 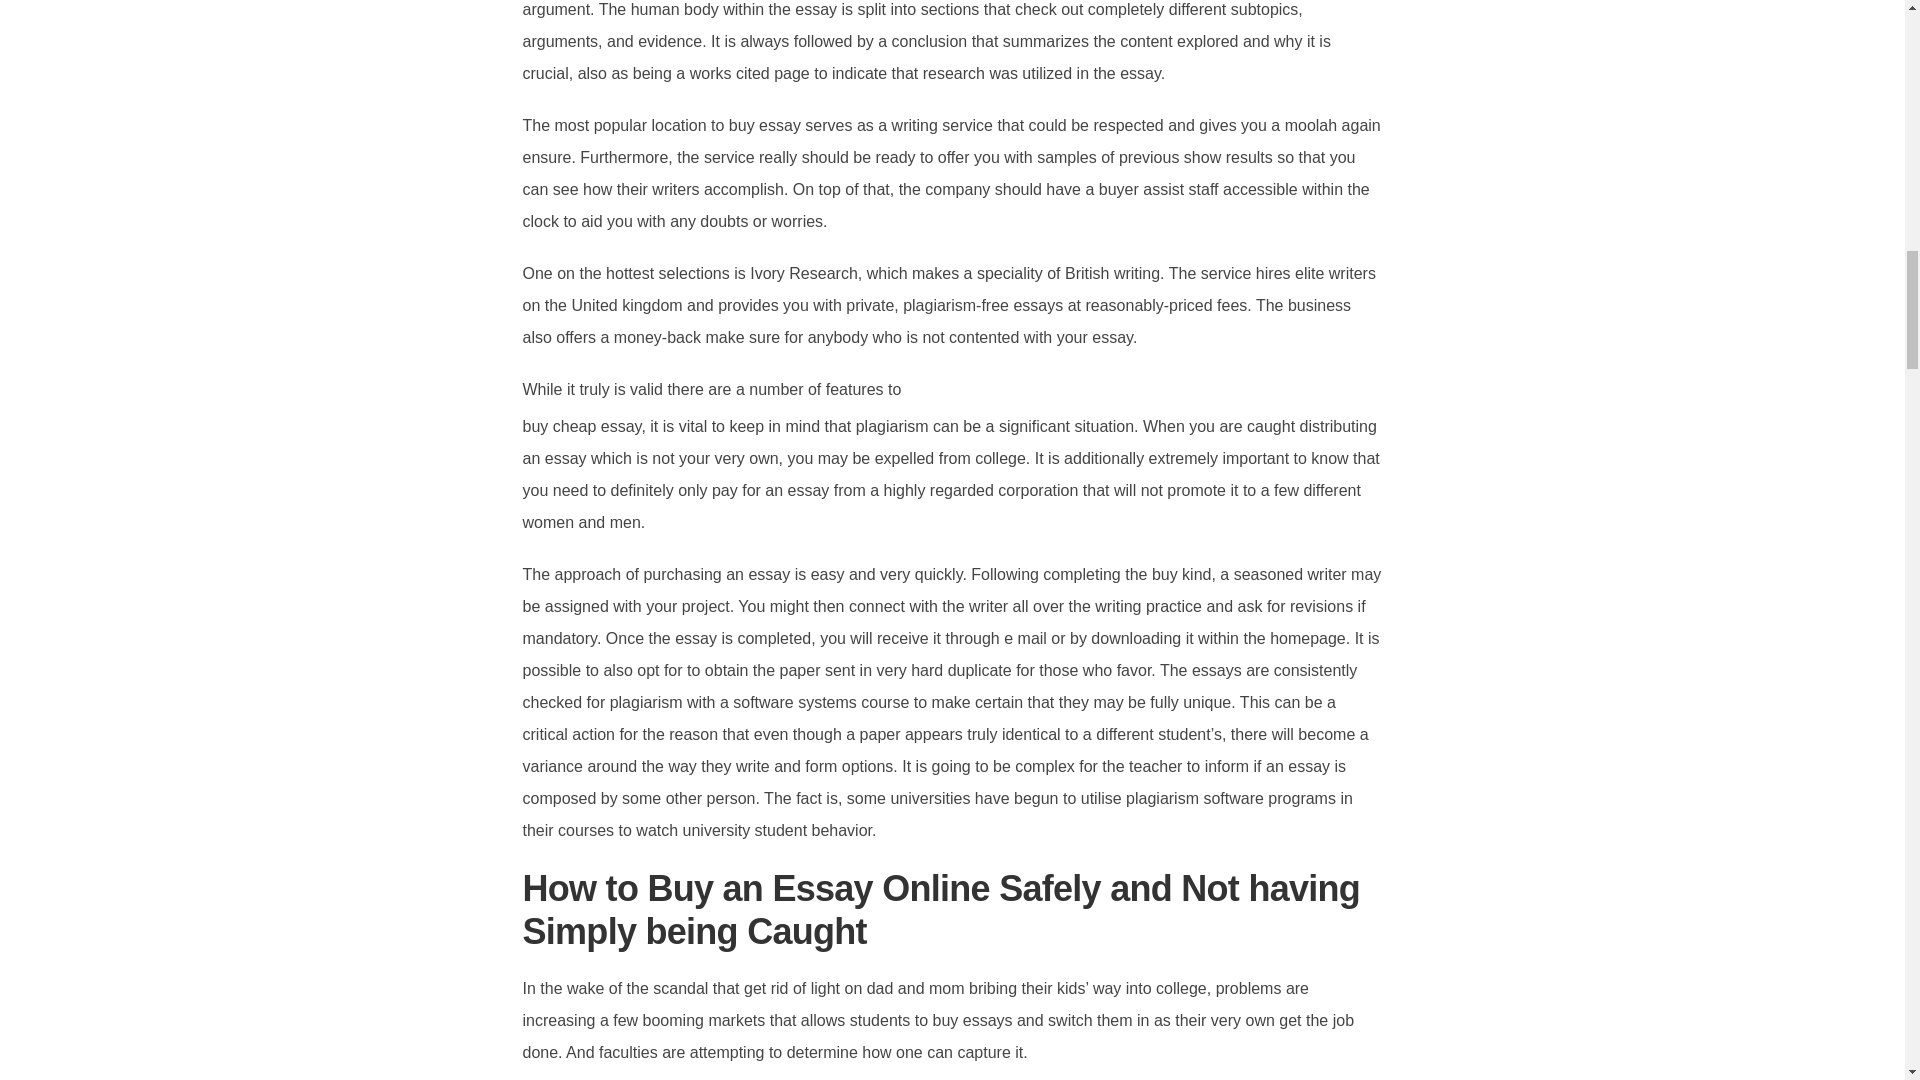 What do you see at coordinates (582, 426) in the screenshot?
I see `buy cheap essay` at bounding box center [582, 426].